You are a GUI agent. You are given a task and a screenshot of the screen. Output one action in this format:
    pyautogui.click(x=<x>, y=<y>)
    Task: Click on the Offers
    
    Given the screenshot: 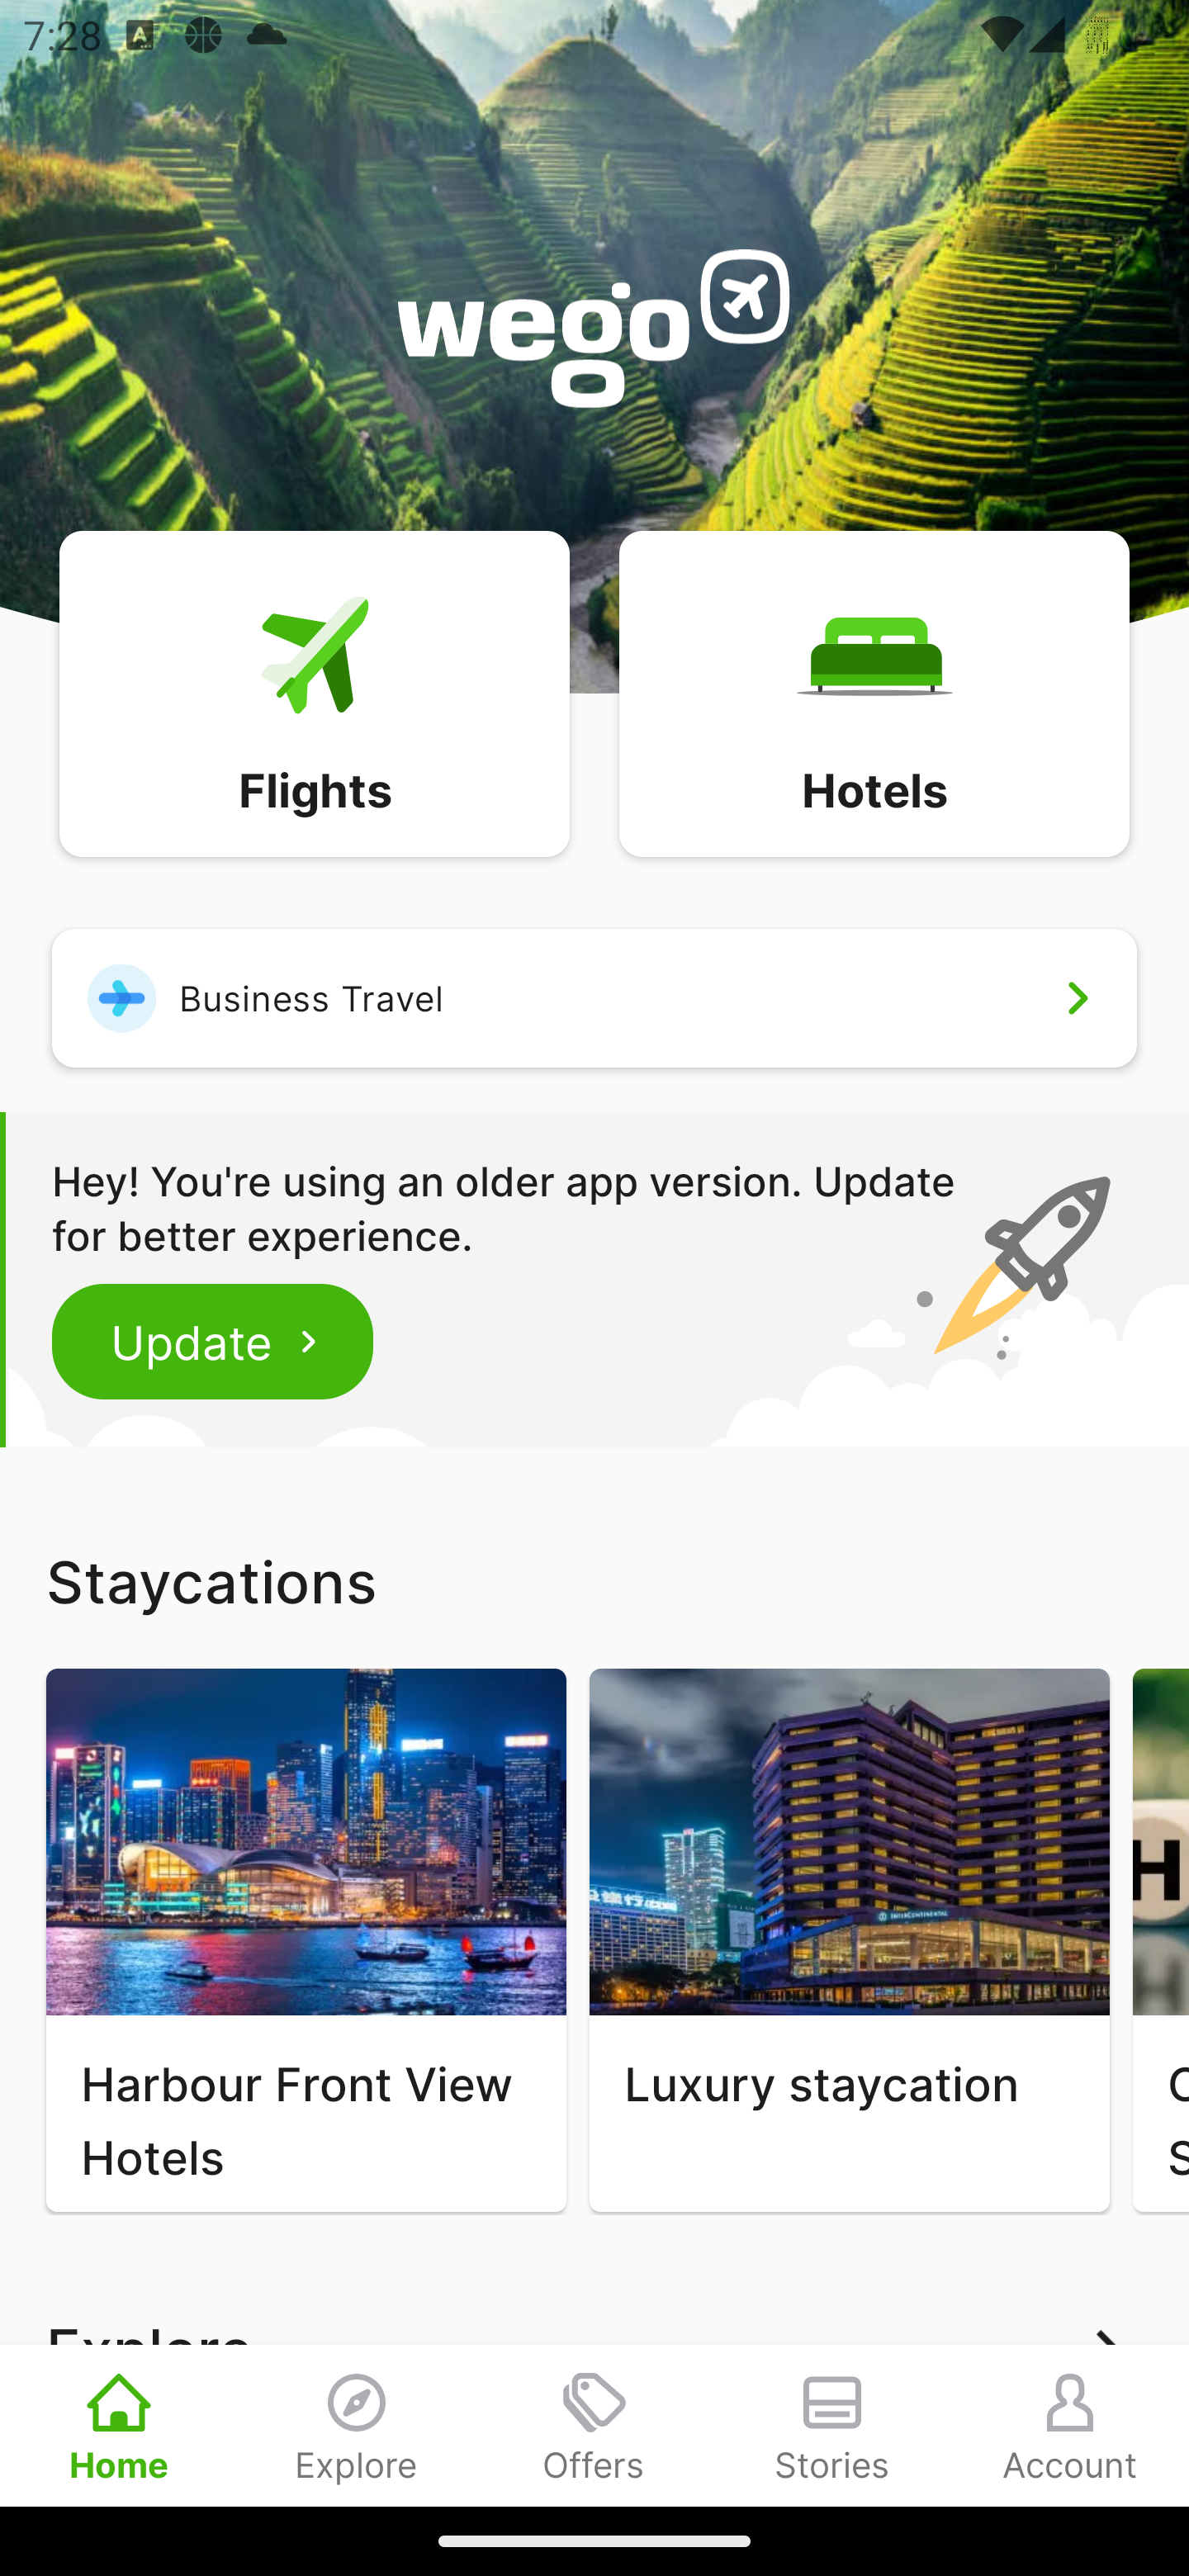 What is the action you would take?
    pyautogui.click(x=594, y=2425)
    